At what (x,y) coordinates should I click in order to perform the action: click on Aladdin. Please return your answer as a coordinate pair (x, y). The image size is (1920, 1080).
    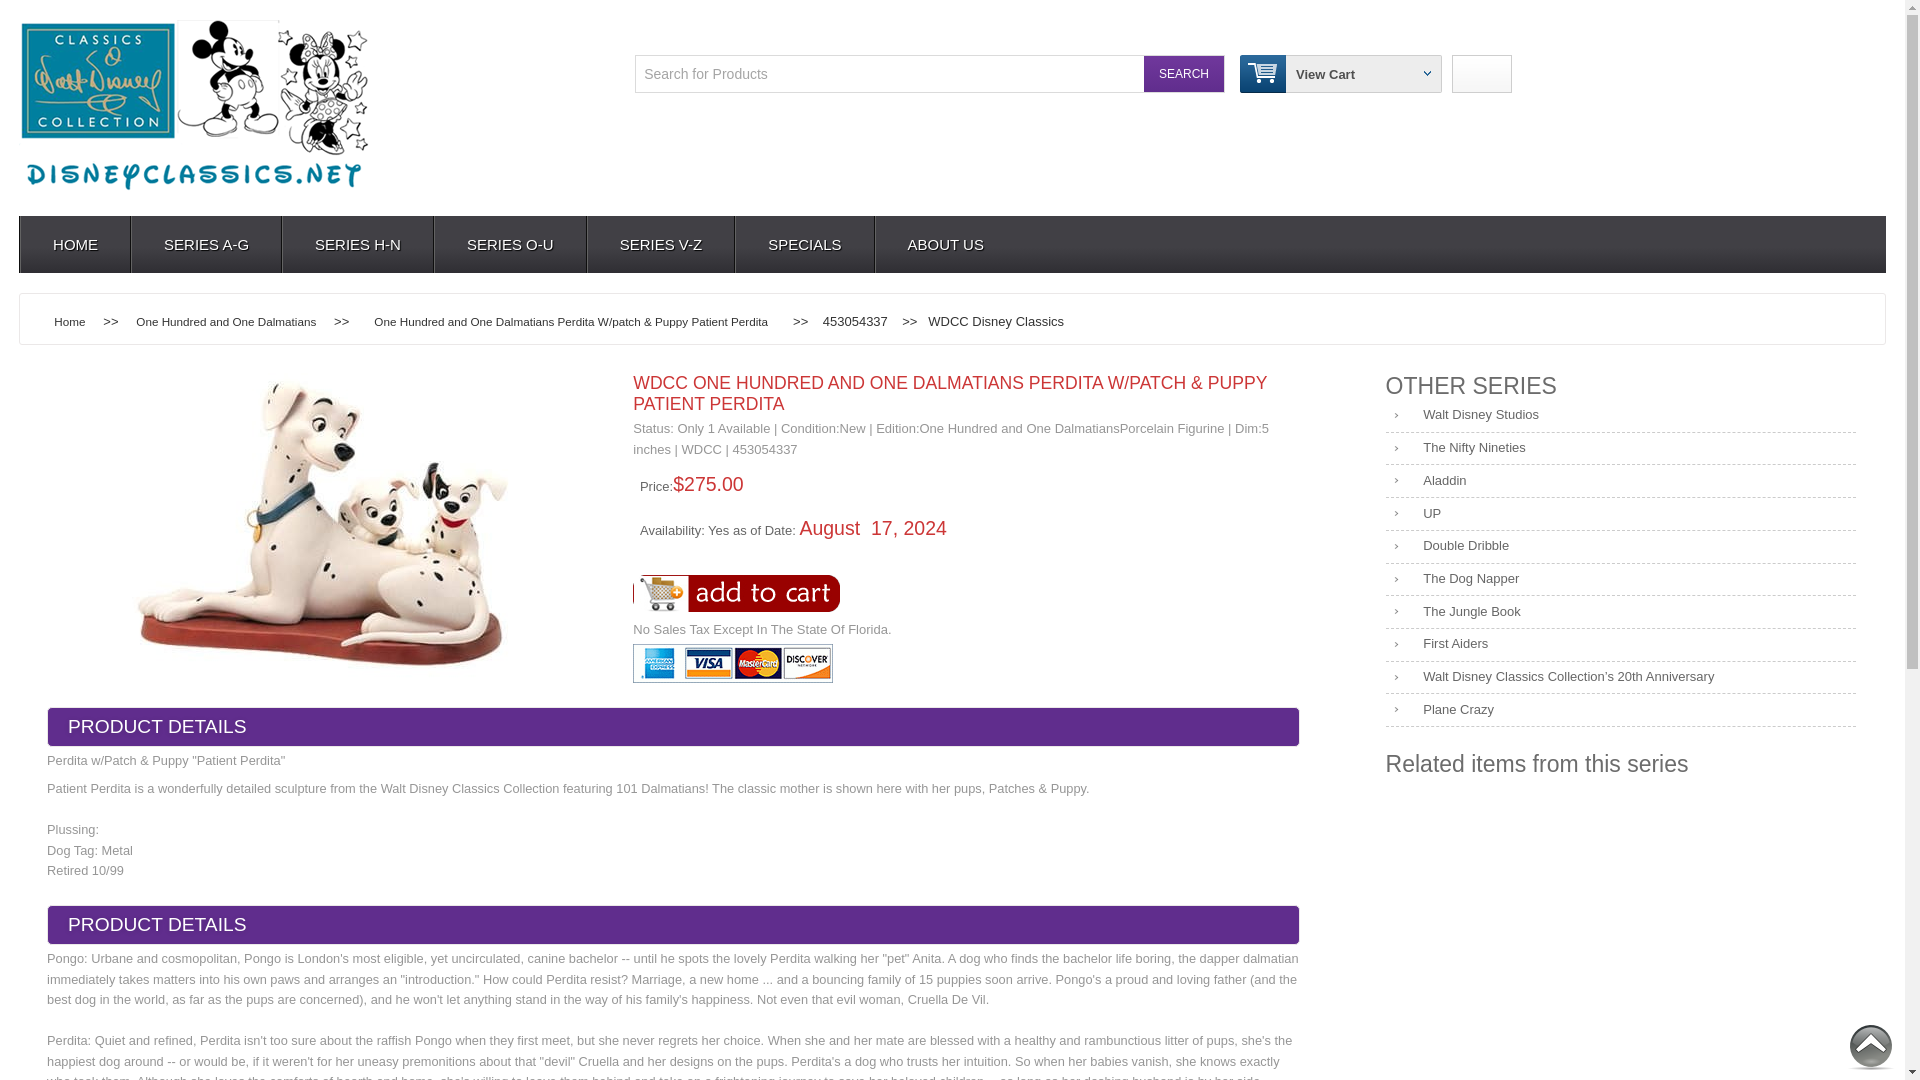
    Looking at the image, I should click on (1621, 481).